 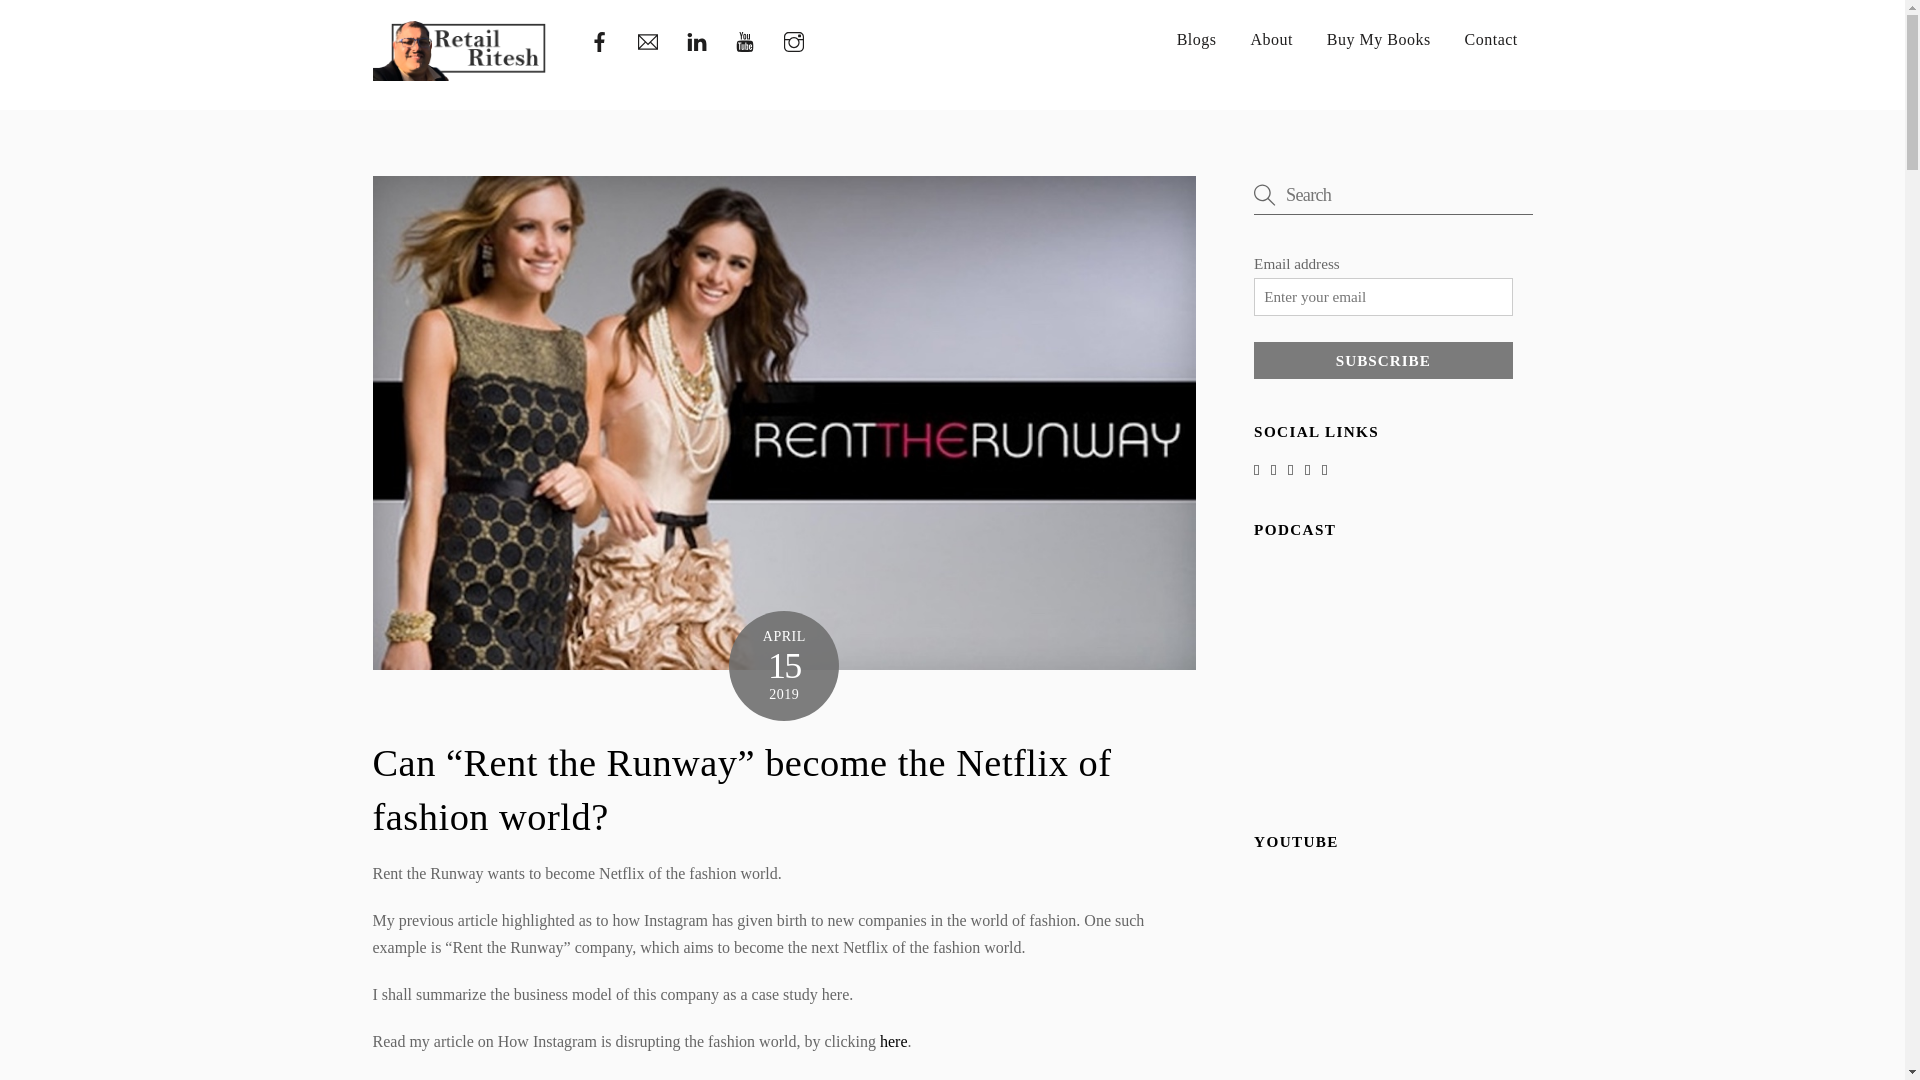 I want to click on Buy My Books, so click(x=1378, y=40).